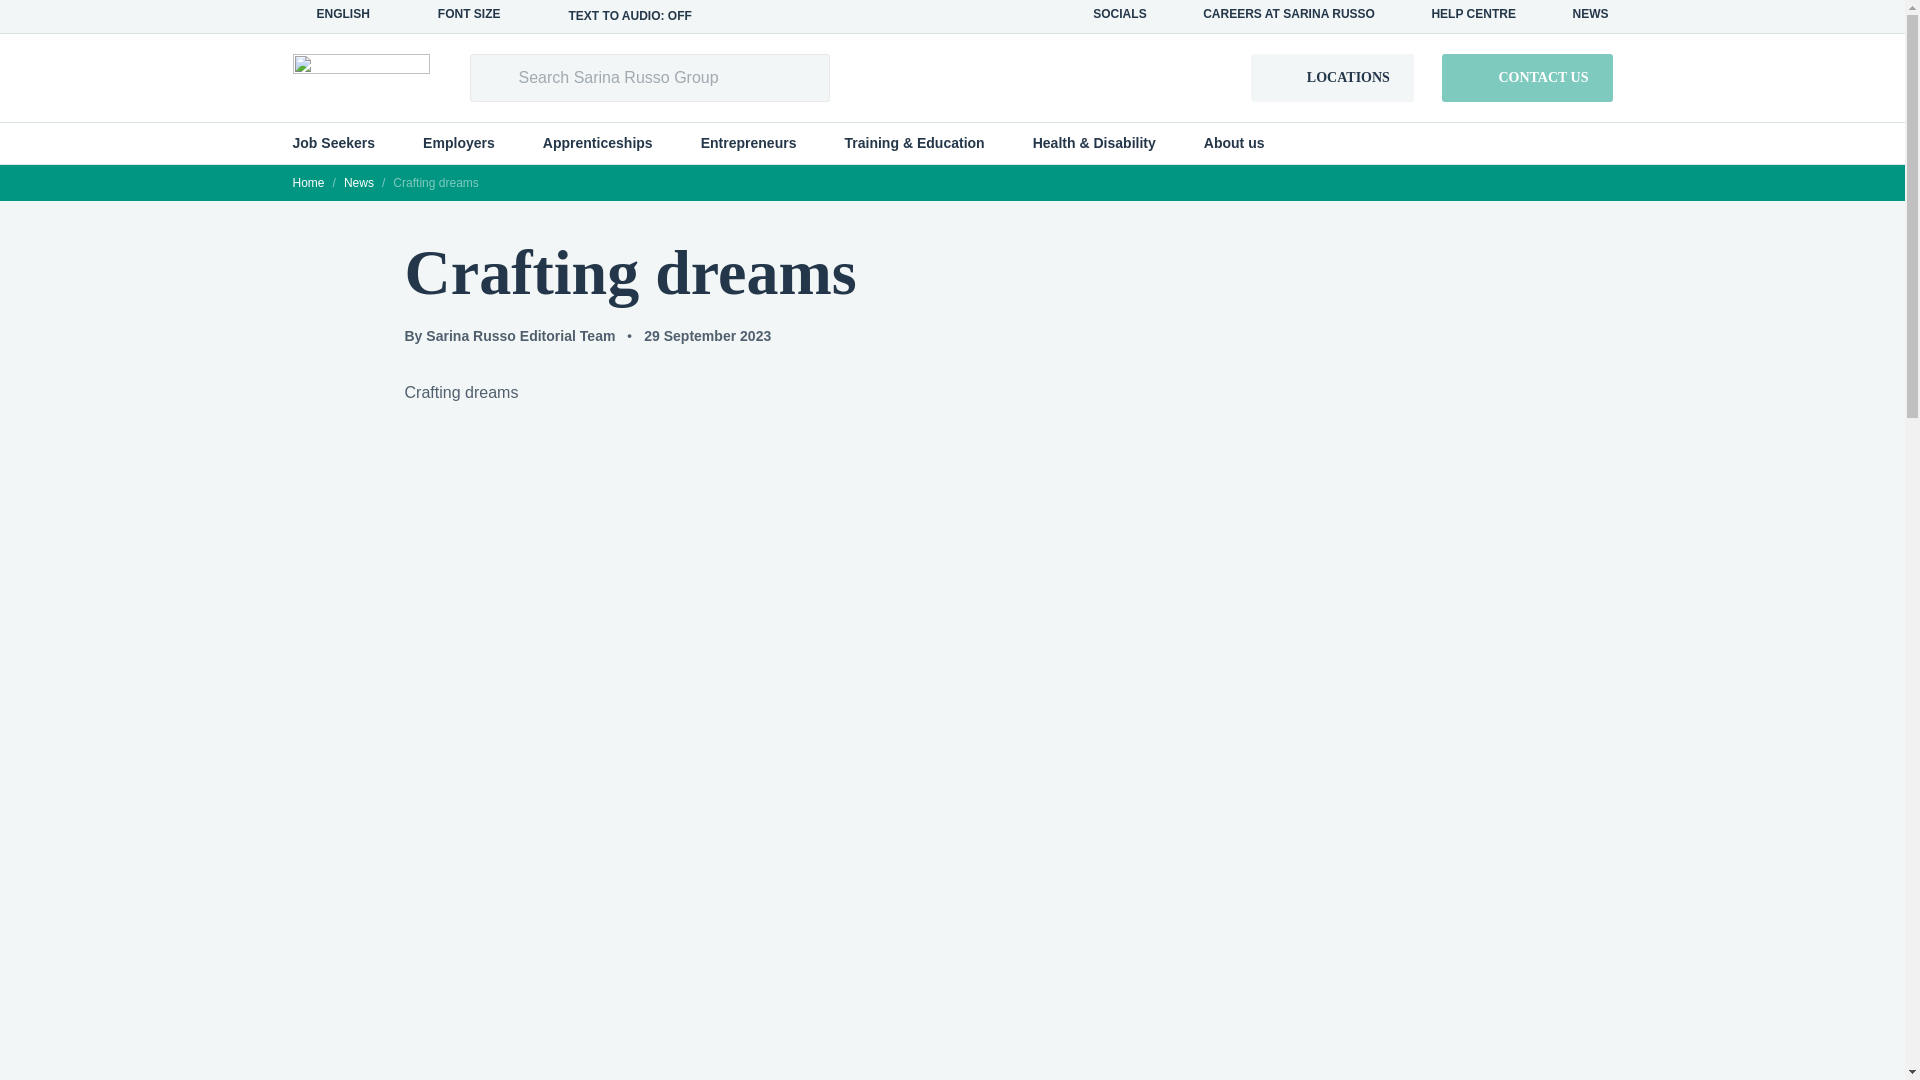 Image resolution: width=1920 pixels, height=1080 pixels. Describe the element at coordinates (1278, 14) in the screenshot. I see `CAREERS AT SARINA RUSSO` at that location.